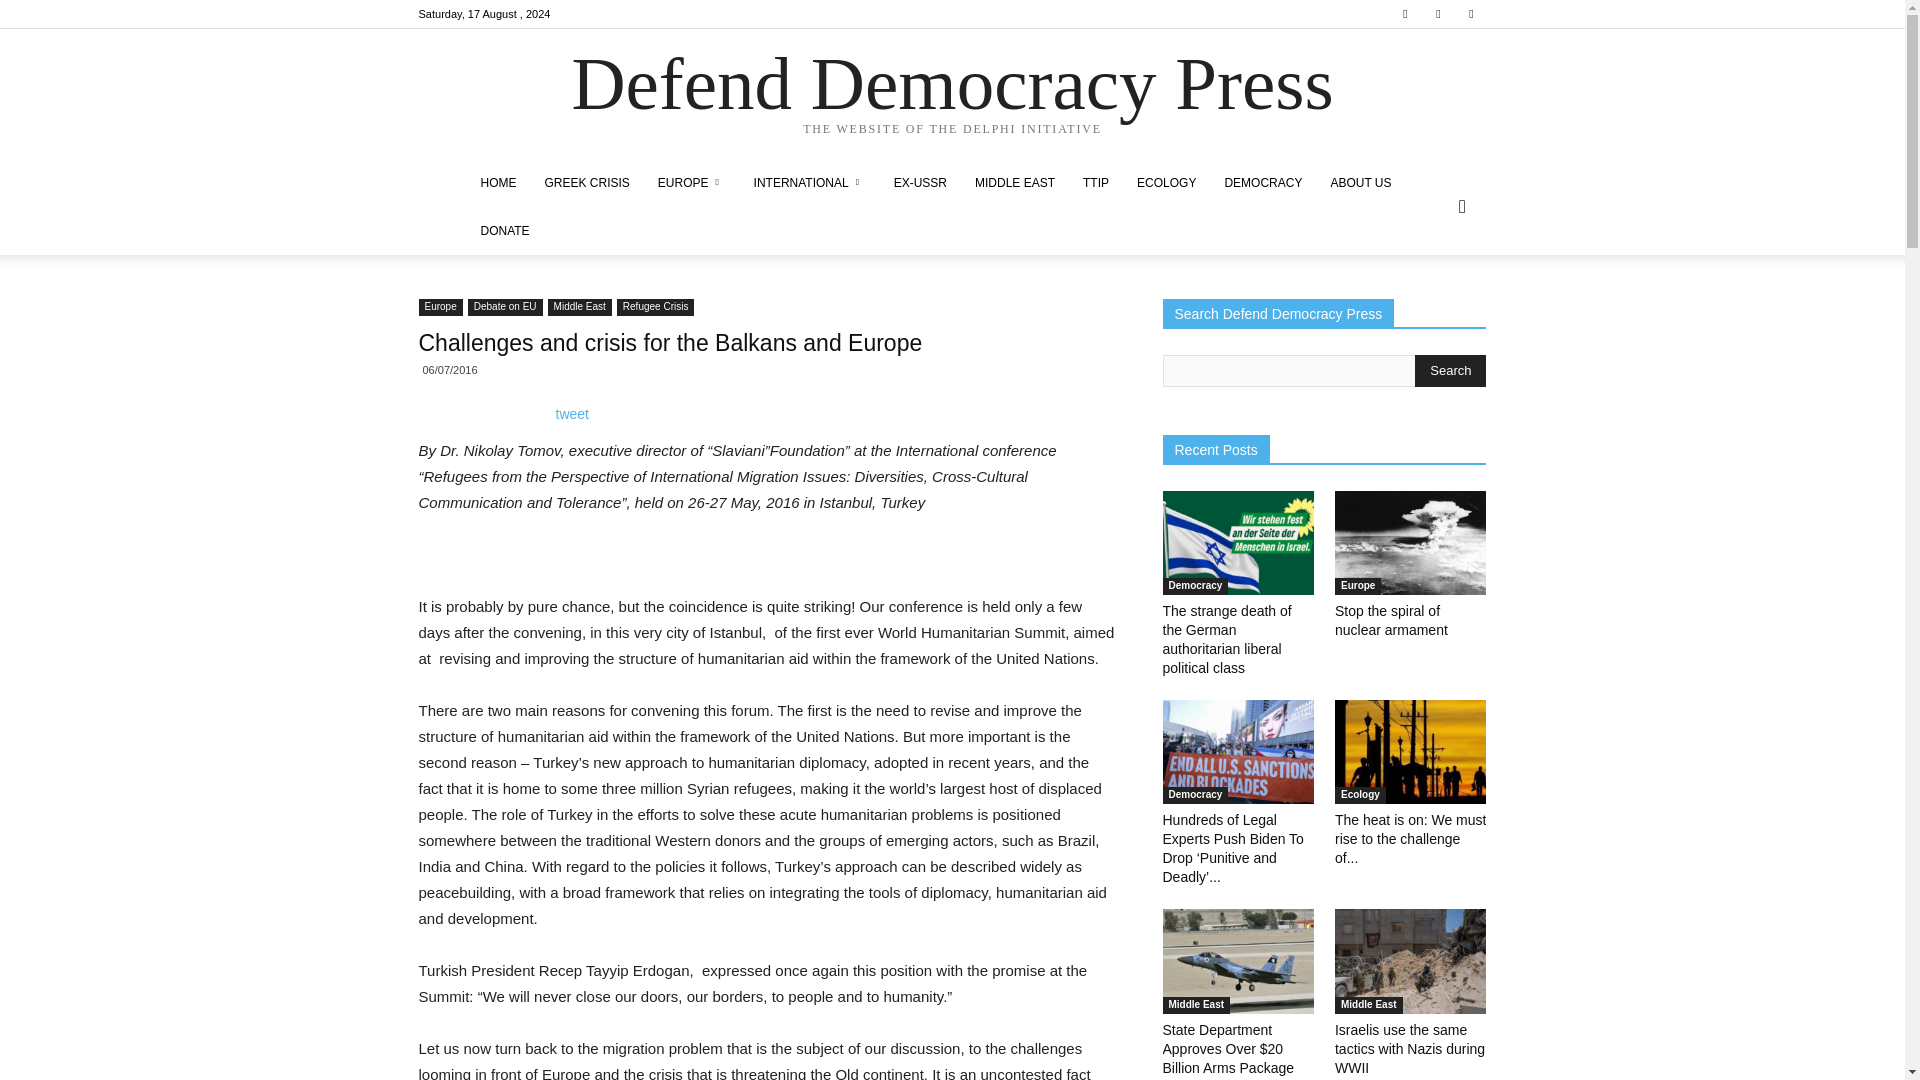 The height and width of the screenshot is (1080, 1920). Describe the element at coordinates (1450, 370) in the screenshot. I see `Search` at that location.